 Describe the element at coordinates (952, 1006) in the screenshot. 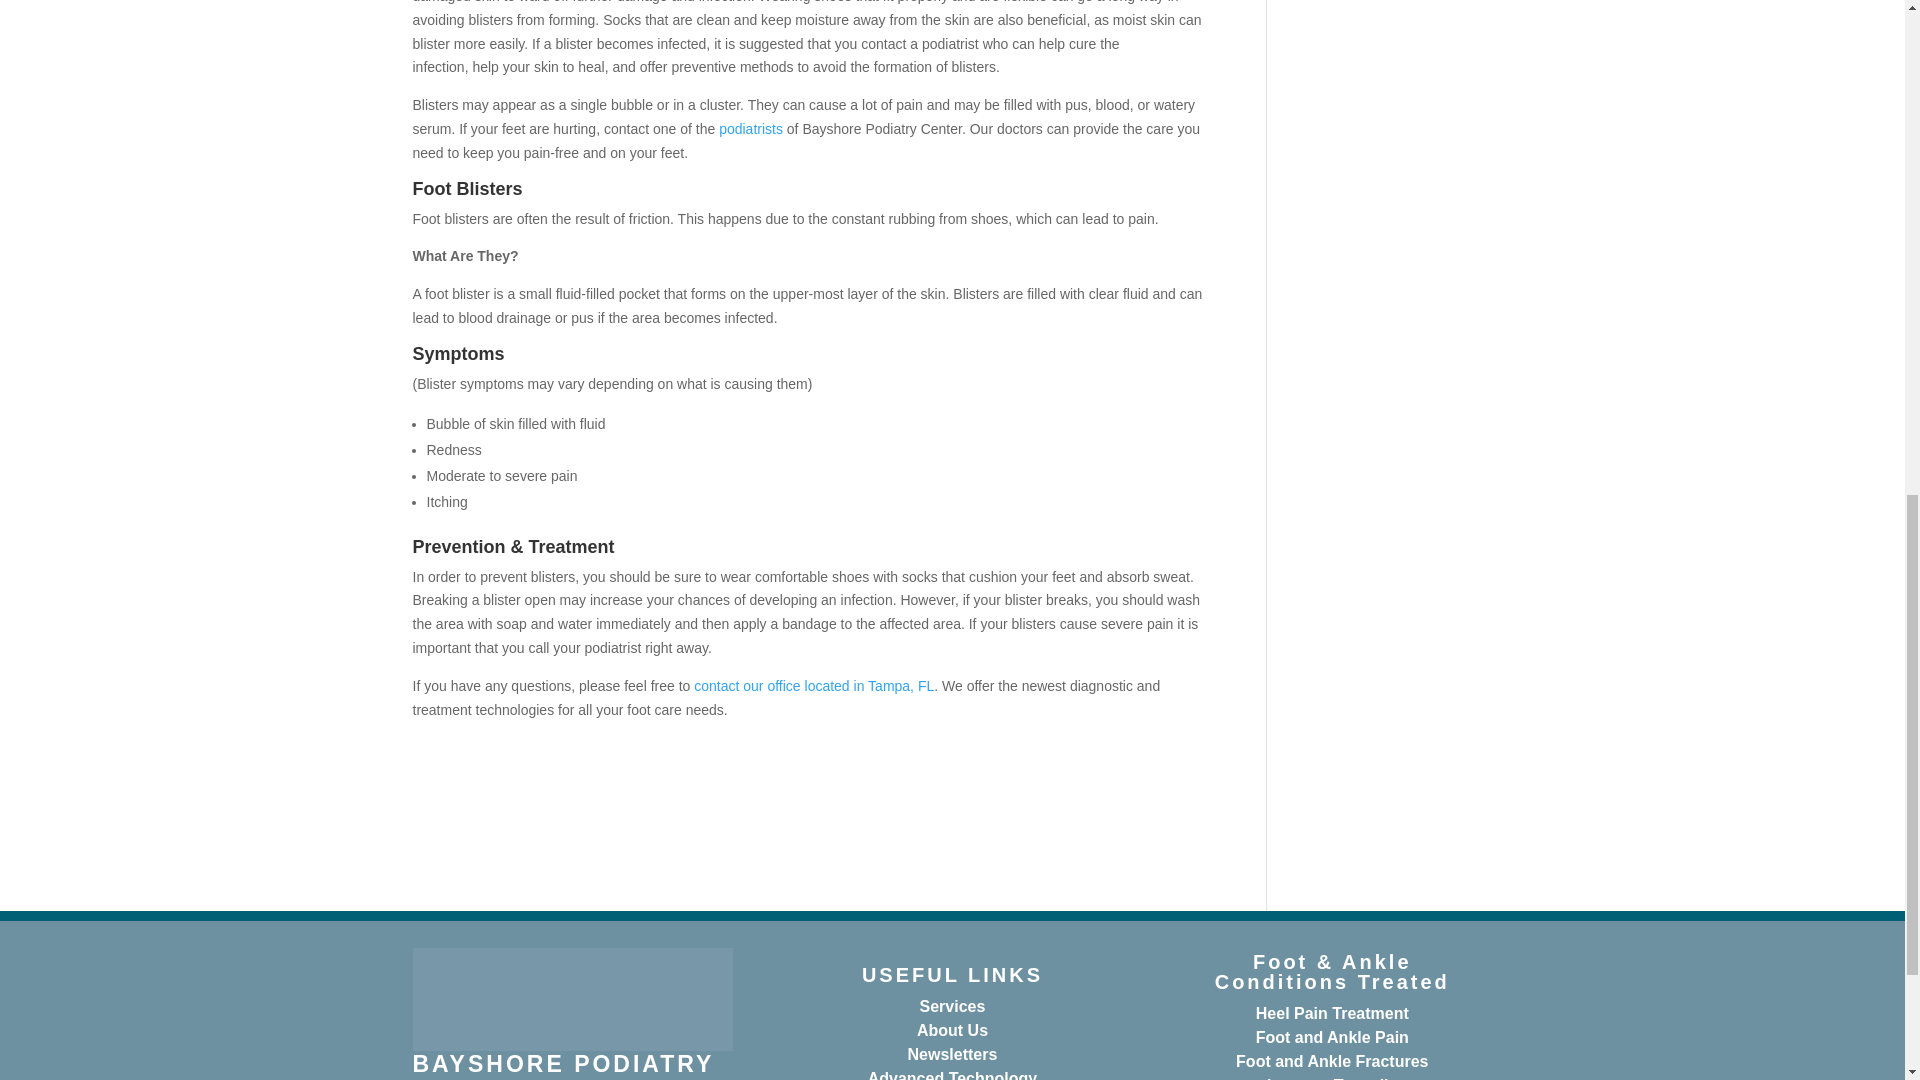

I see `Services` at that location.